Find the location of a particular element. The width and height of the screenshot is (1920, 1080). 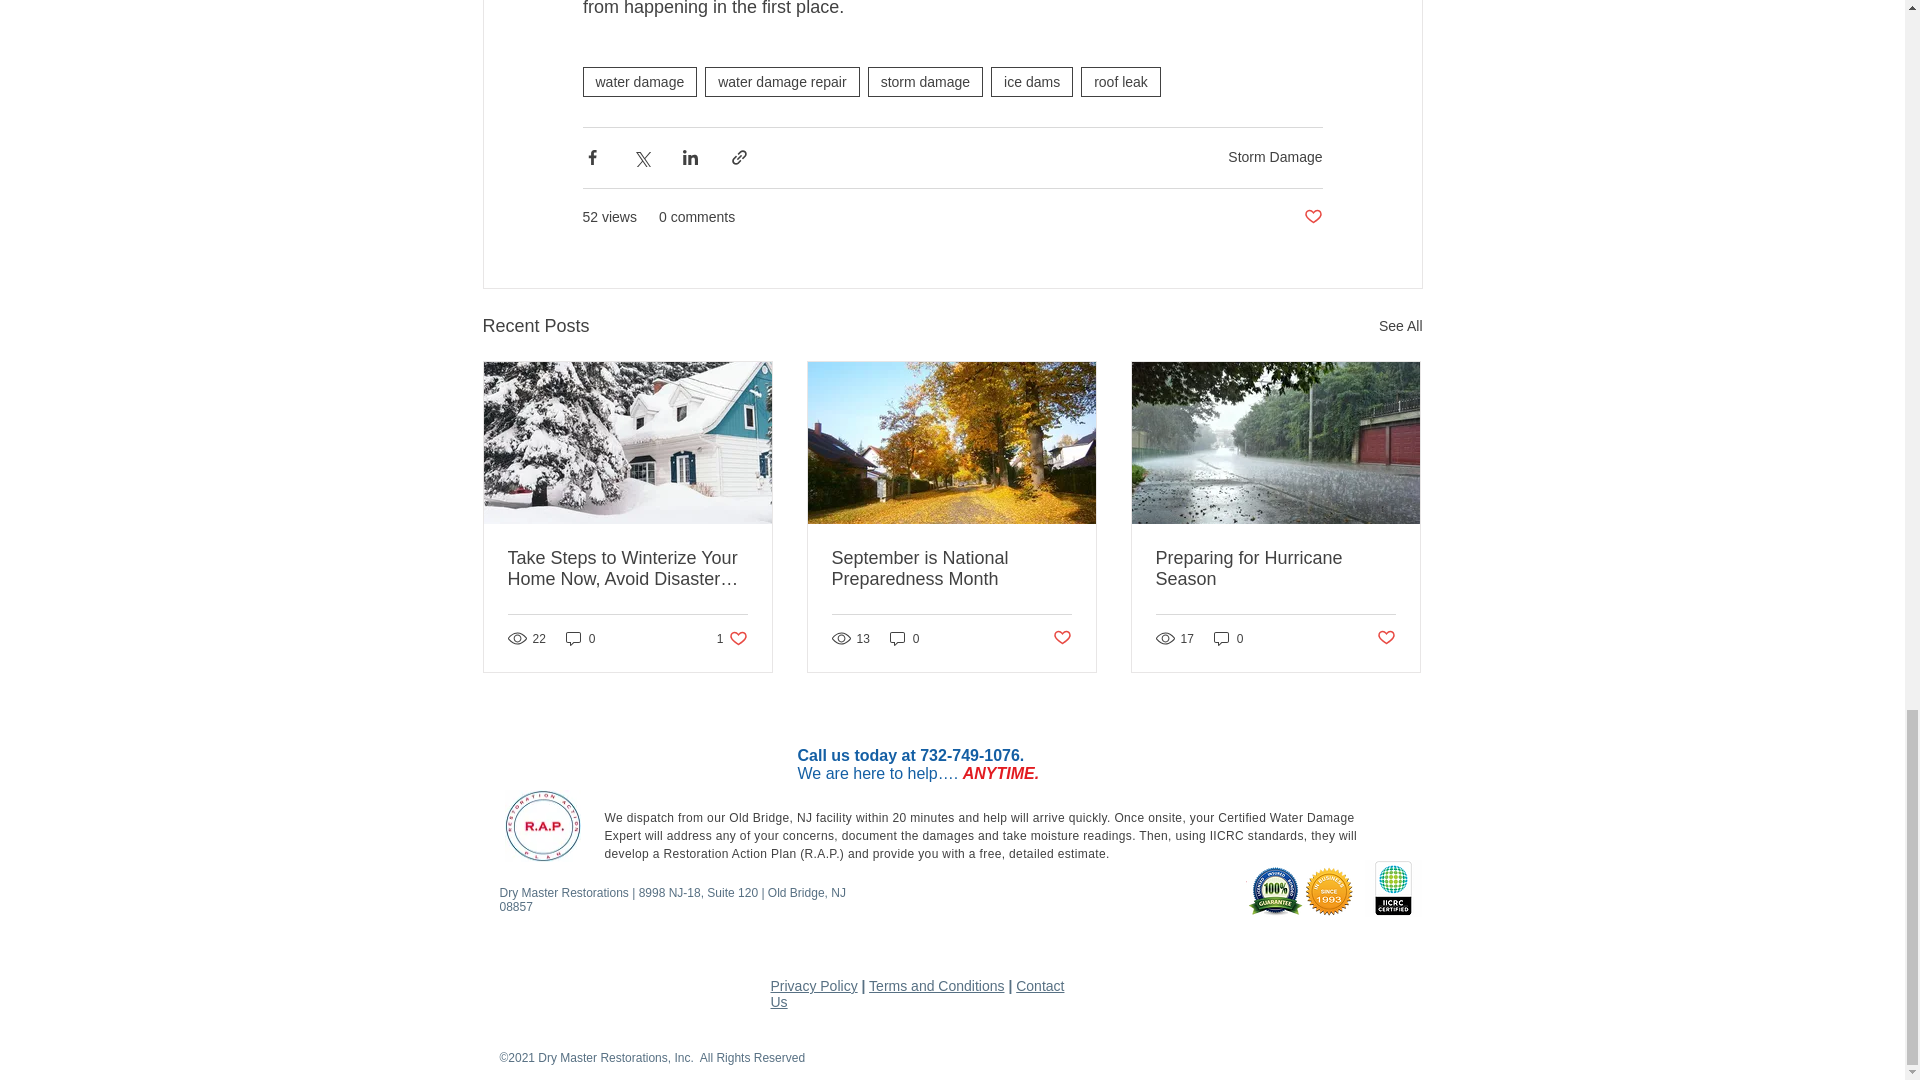

storm damage is located at coordinates (925, 82).